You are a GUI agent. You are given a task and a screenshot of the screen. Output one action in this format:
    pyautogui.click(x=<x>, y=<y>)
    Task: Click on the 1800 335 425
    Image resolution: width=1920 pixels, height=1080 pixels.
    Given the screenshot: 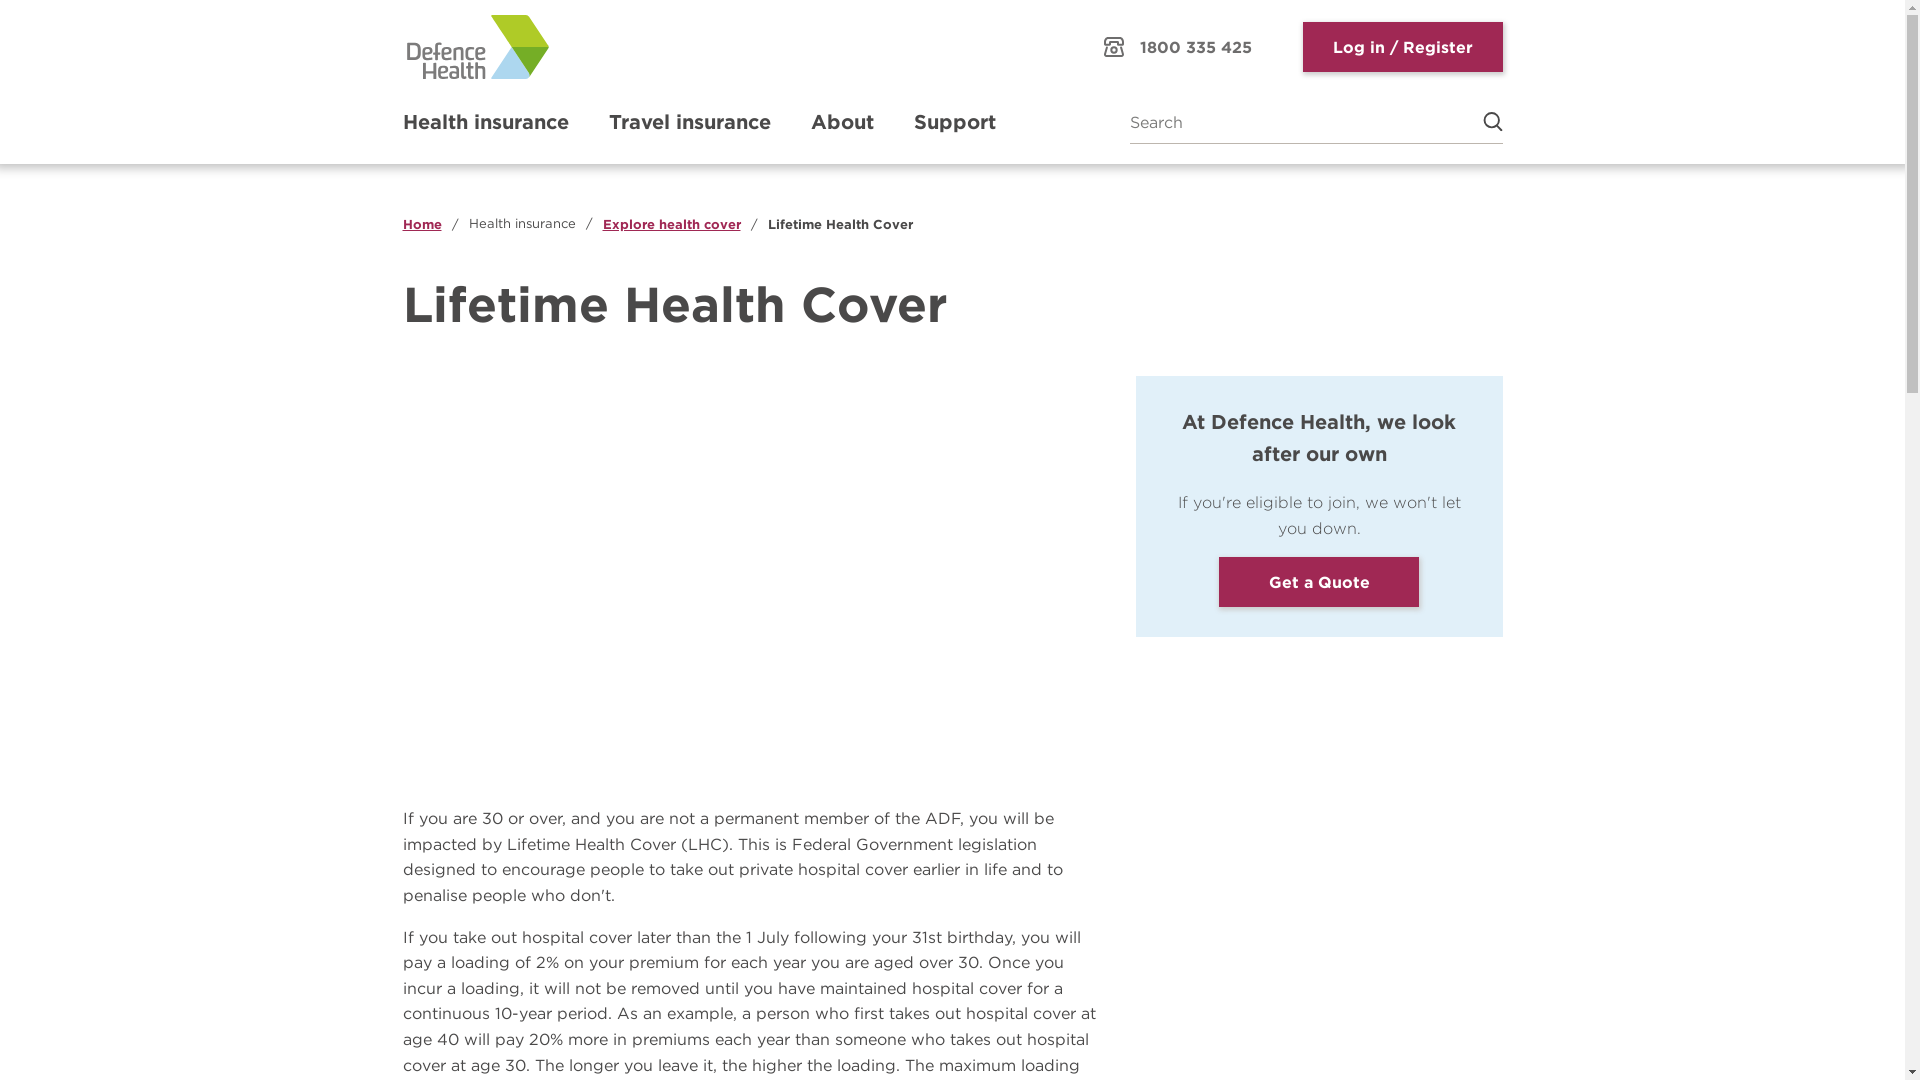 What is the action you would take?
    pyautogui.click(x=1178, y=47)
    